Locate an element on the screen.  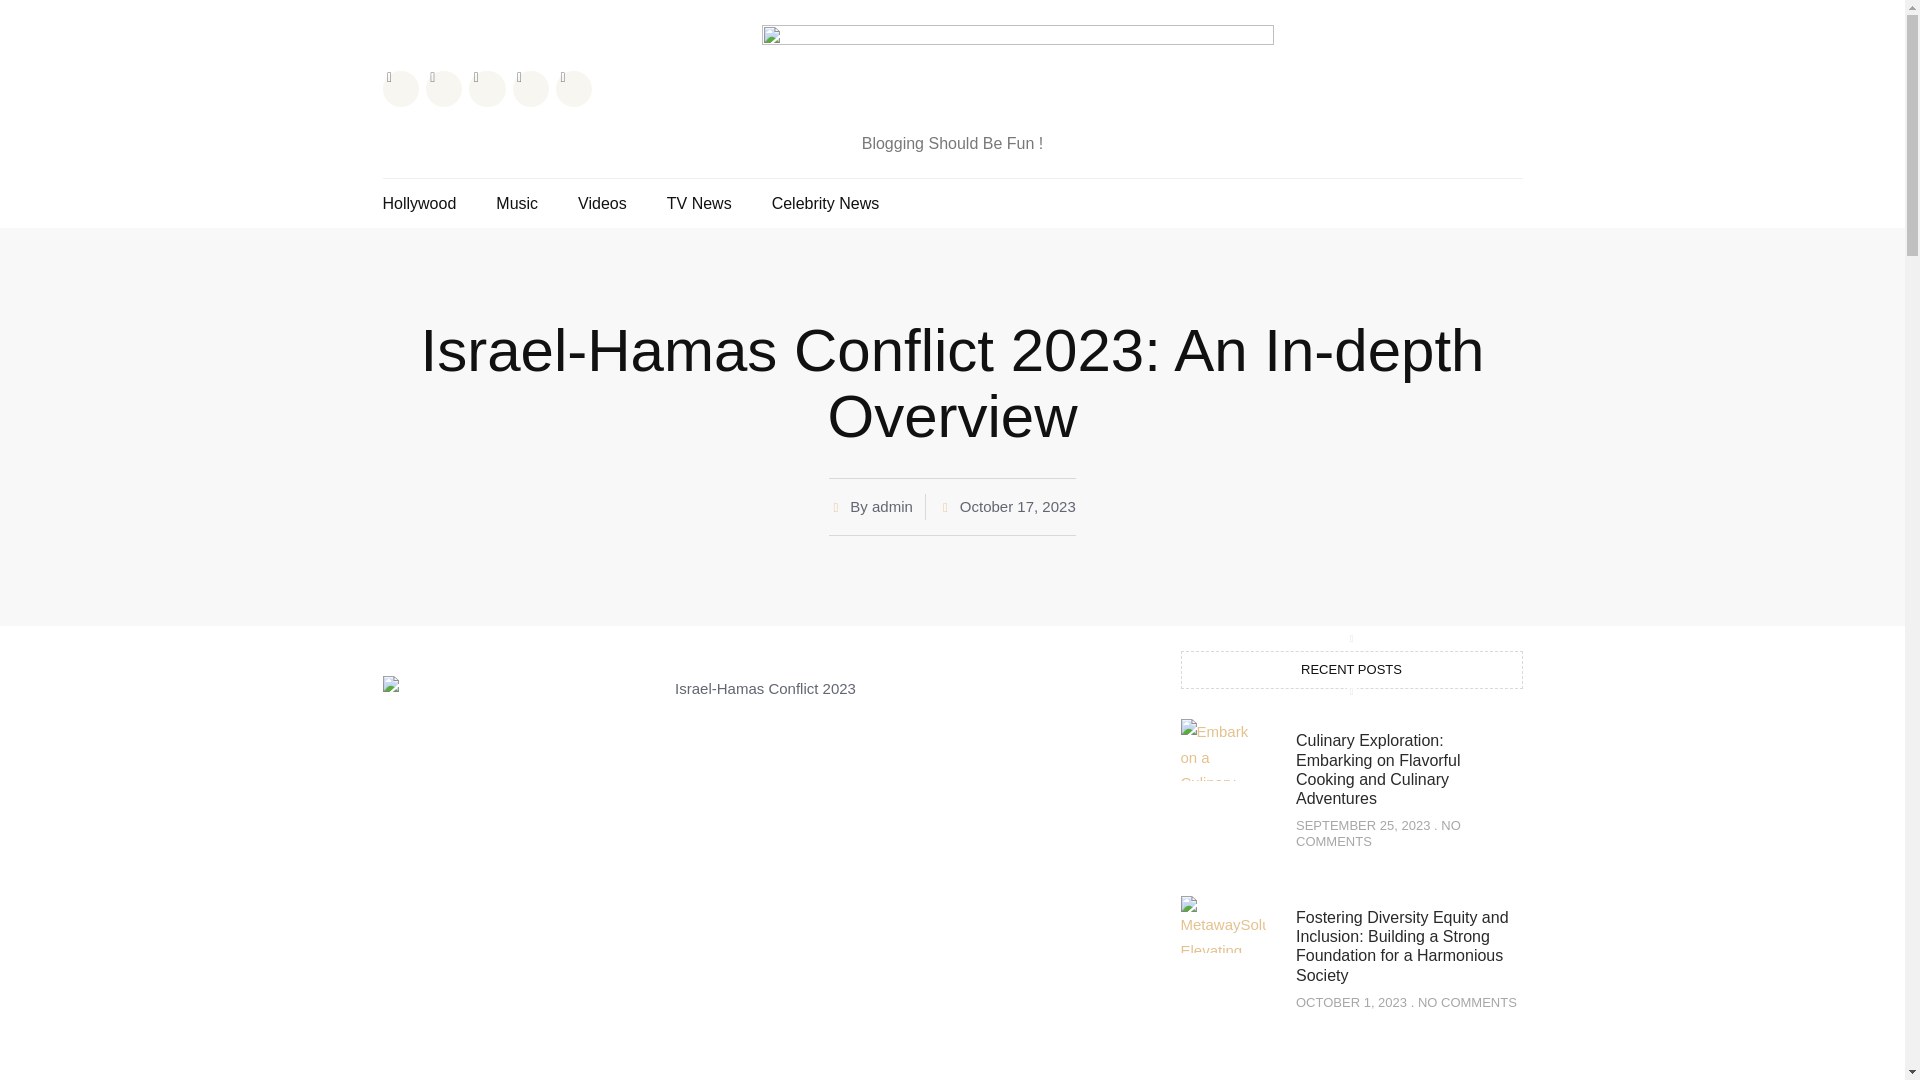
Celebrity News is located at coordinates (825, 203).